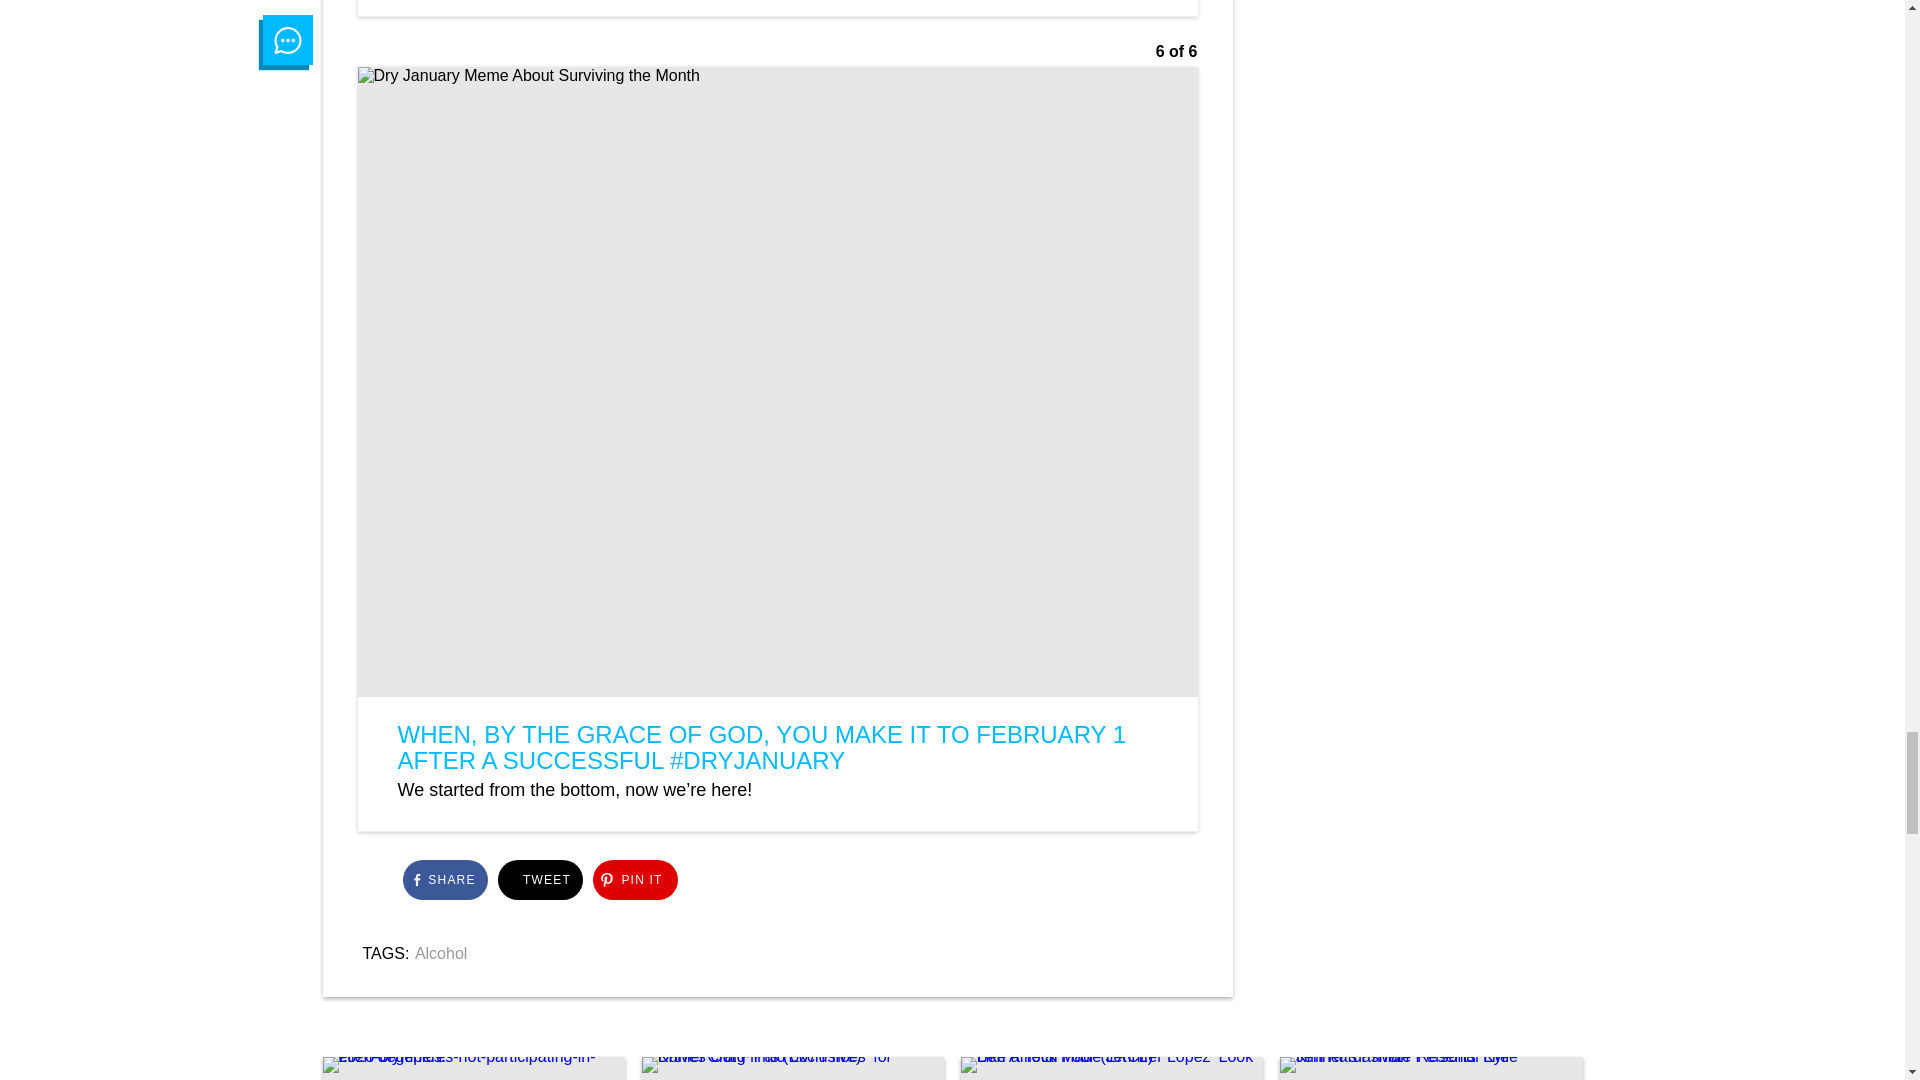 This screenshot has width=1920, height=1080. Describe the element at coordinates (540, 879) in the screenshot. I see `Click to share on Twitter` at that location.